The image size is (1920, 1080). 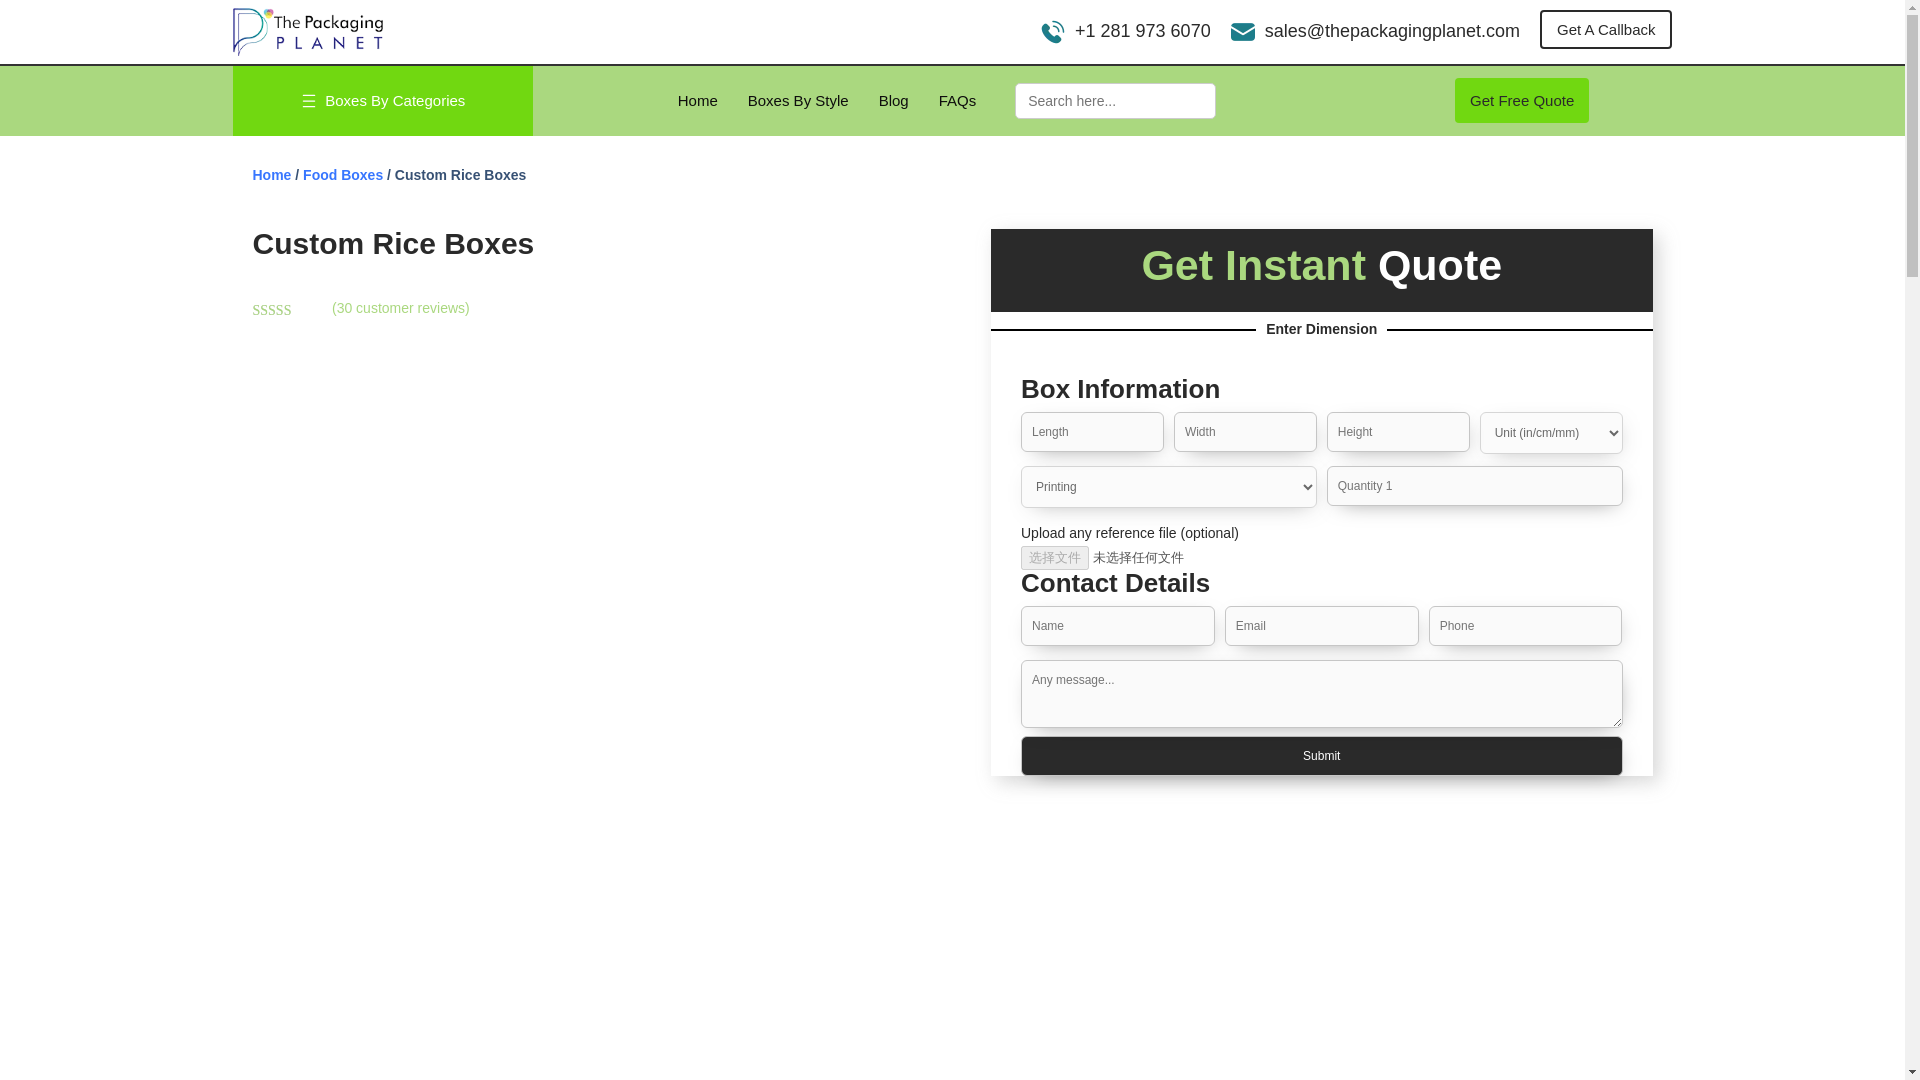 What do you see at coordinates (1522, 100) in the screenshot?
I see `Get Free Quote` at bounding box center [1522, 100].